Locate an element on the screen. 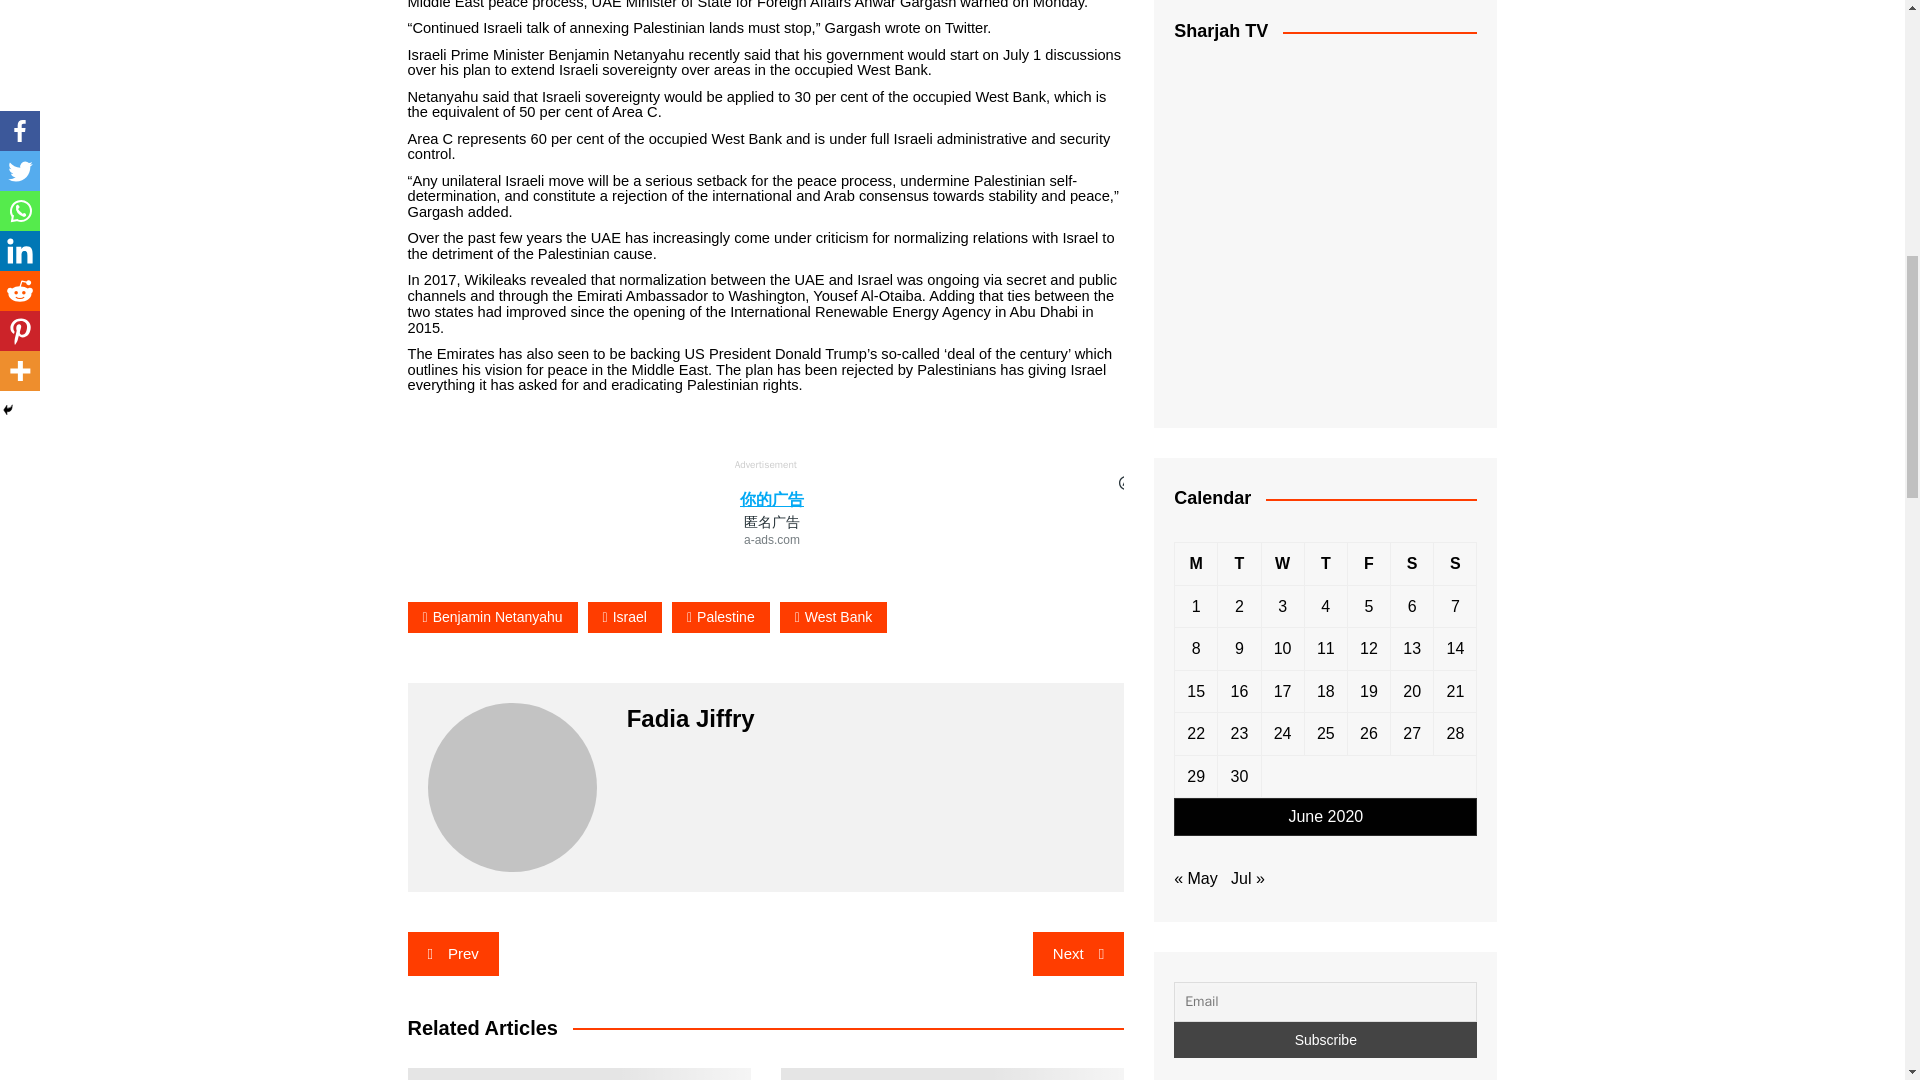 This screenshot has height=1080, width=1920. Monday is located at coordinates (1196, 564).